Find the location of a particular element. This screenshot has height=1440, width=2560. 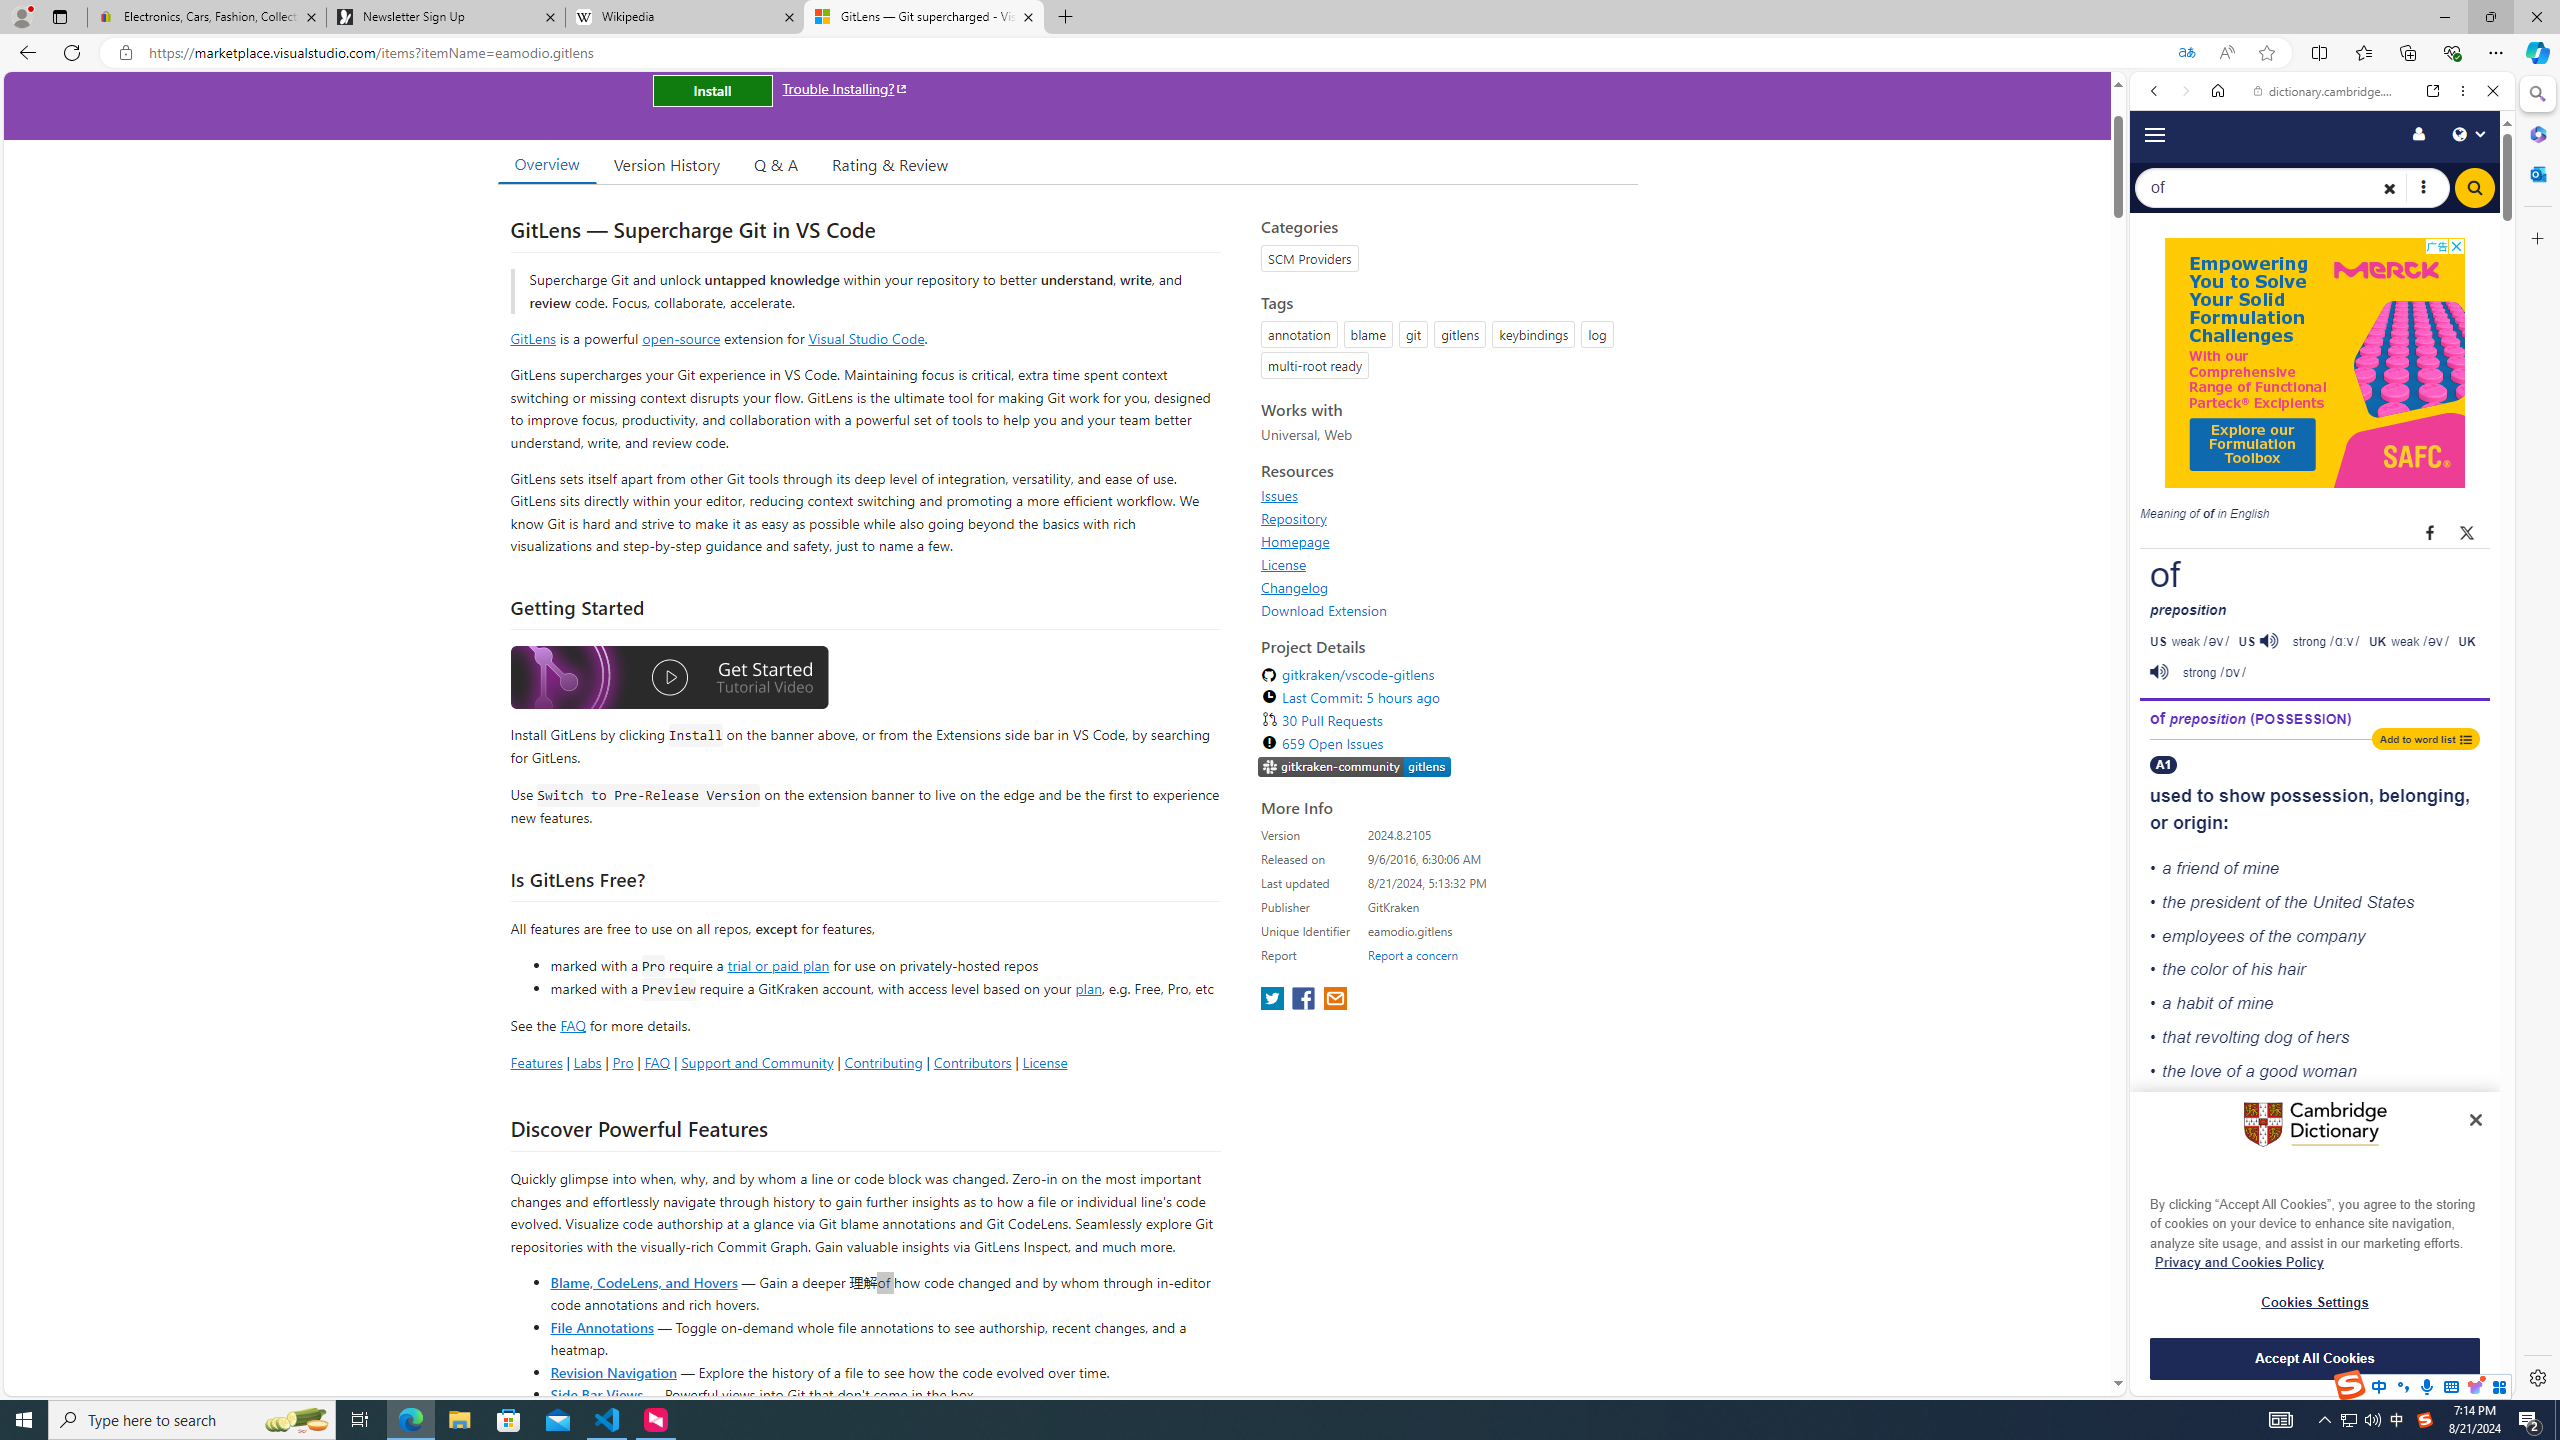

States is located at coordinates (2390, 901).